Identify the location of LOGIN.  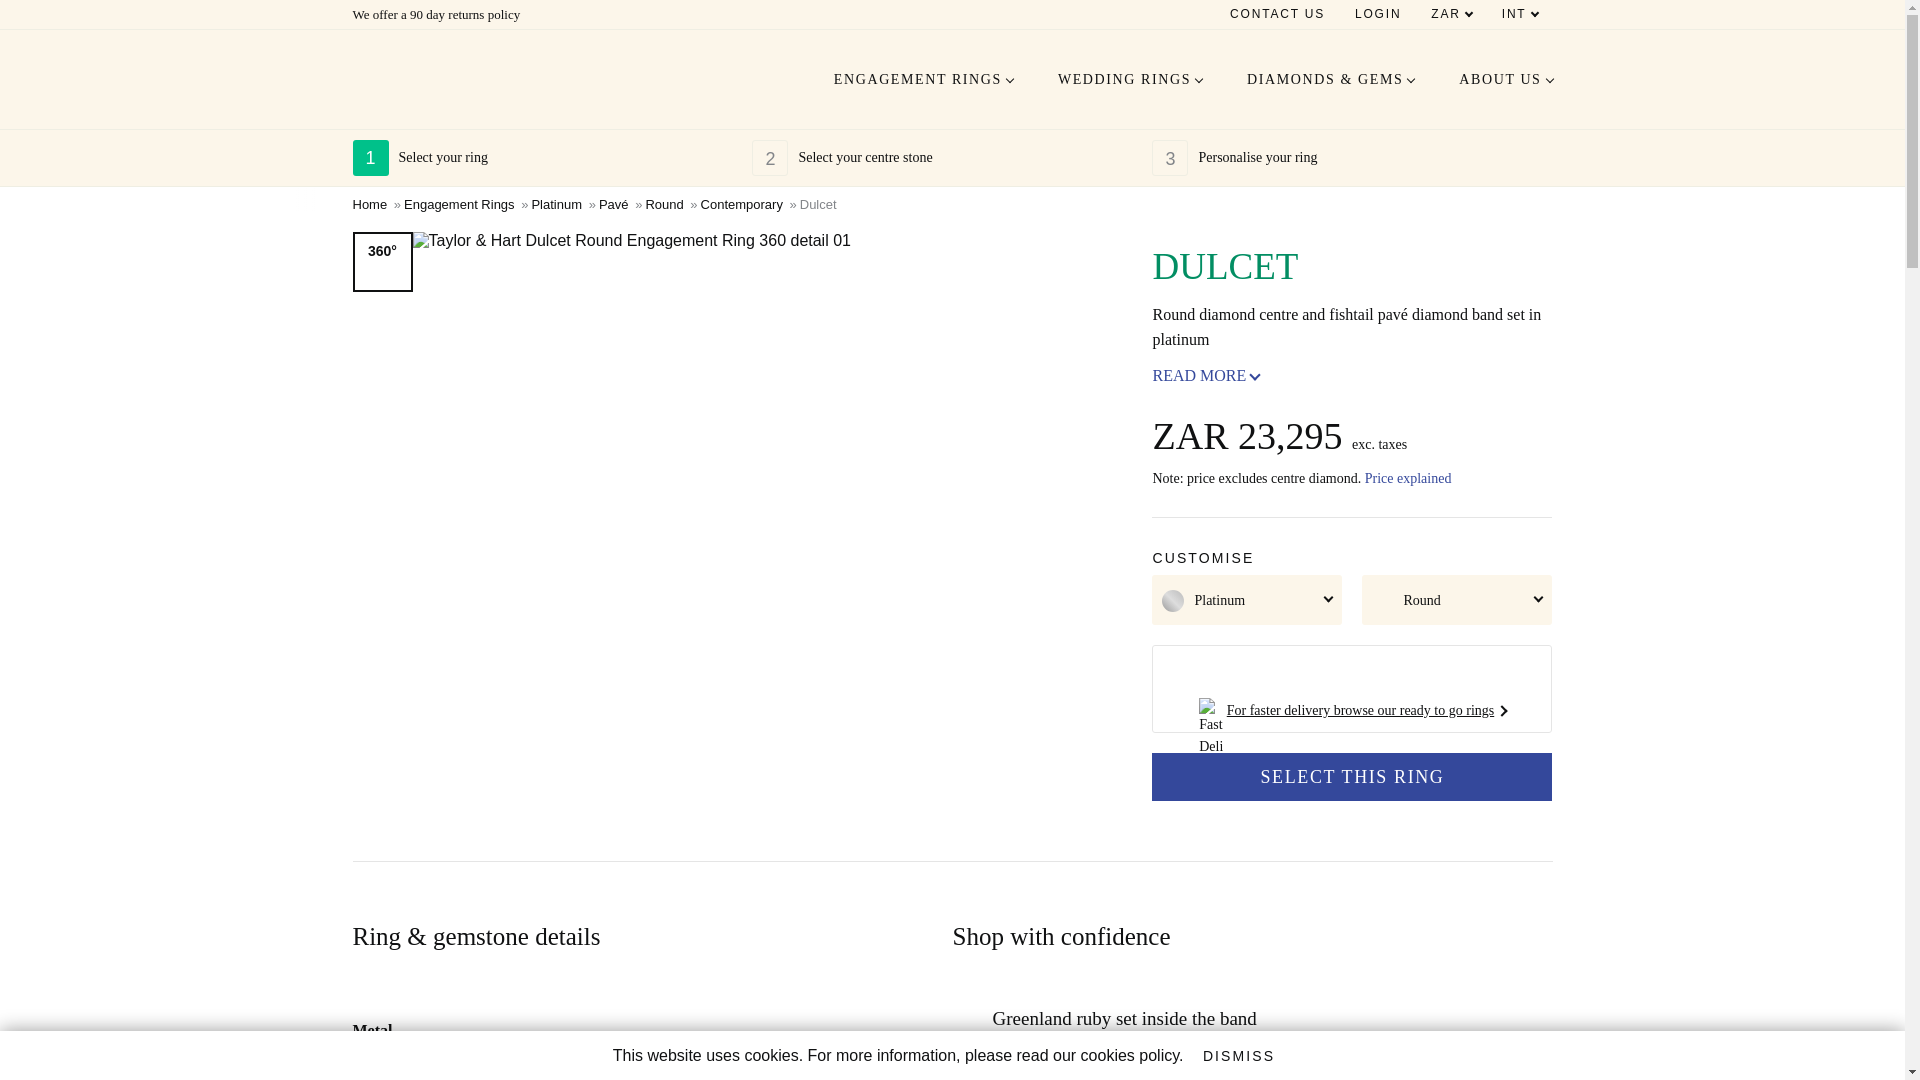
(1378, 14).